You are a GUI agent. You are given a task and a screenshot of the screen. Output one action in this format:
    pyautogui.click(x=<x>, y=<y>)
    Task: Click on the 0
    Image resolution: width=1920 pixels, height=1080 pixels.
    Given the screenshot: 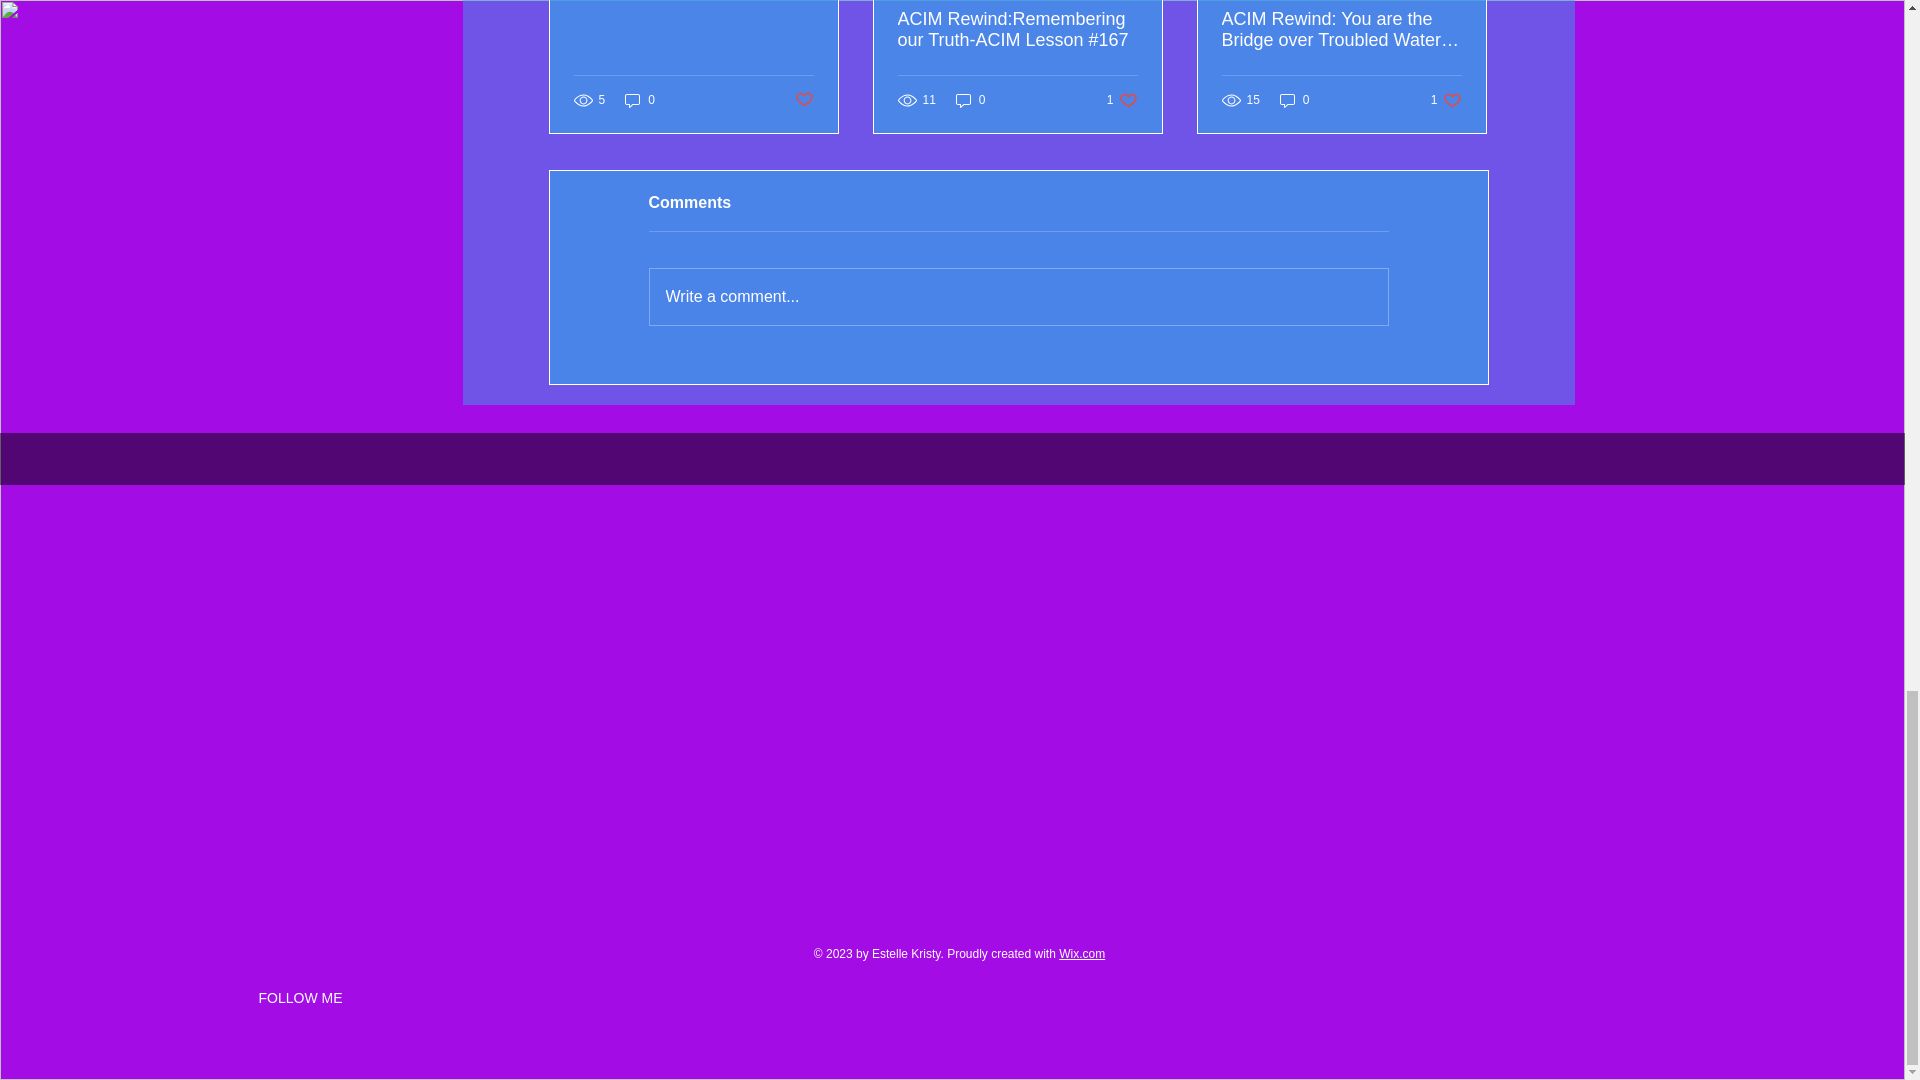 What is the action you would take?
    pyautogui.click(x=971, y=99)
    